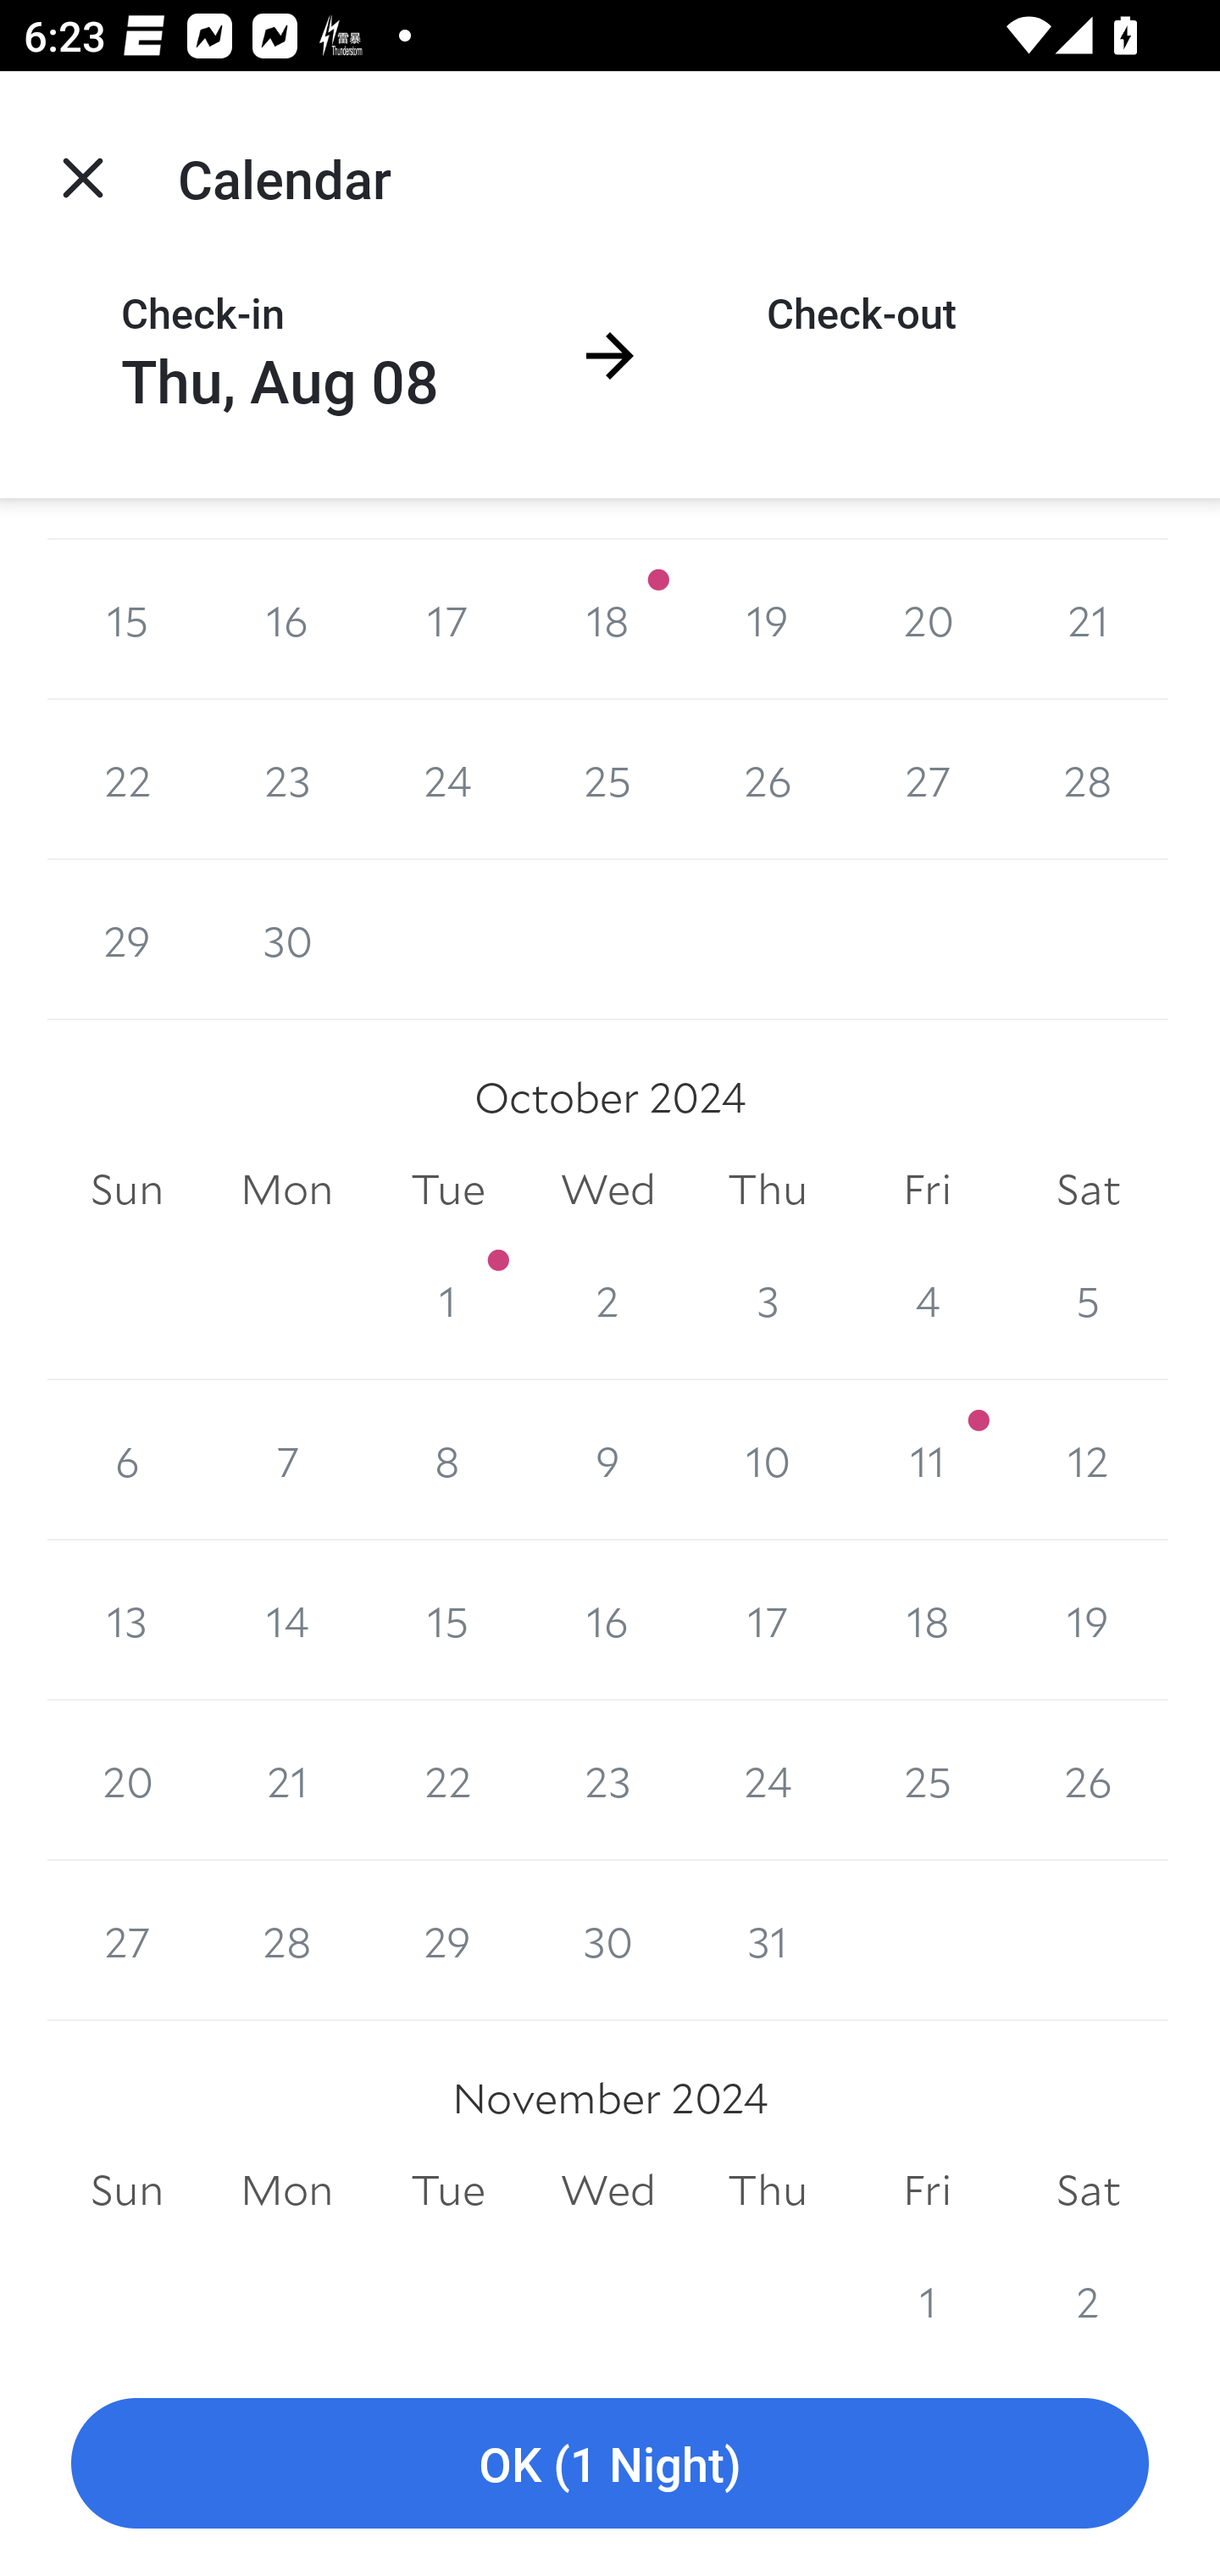 The width and height of the screenshot is (1220, 2576). Describe the element at coordinates (608, 2190) in the screenshot. I see `Wed` at that location.